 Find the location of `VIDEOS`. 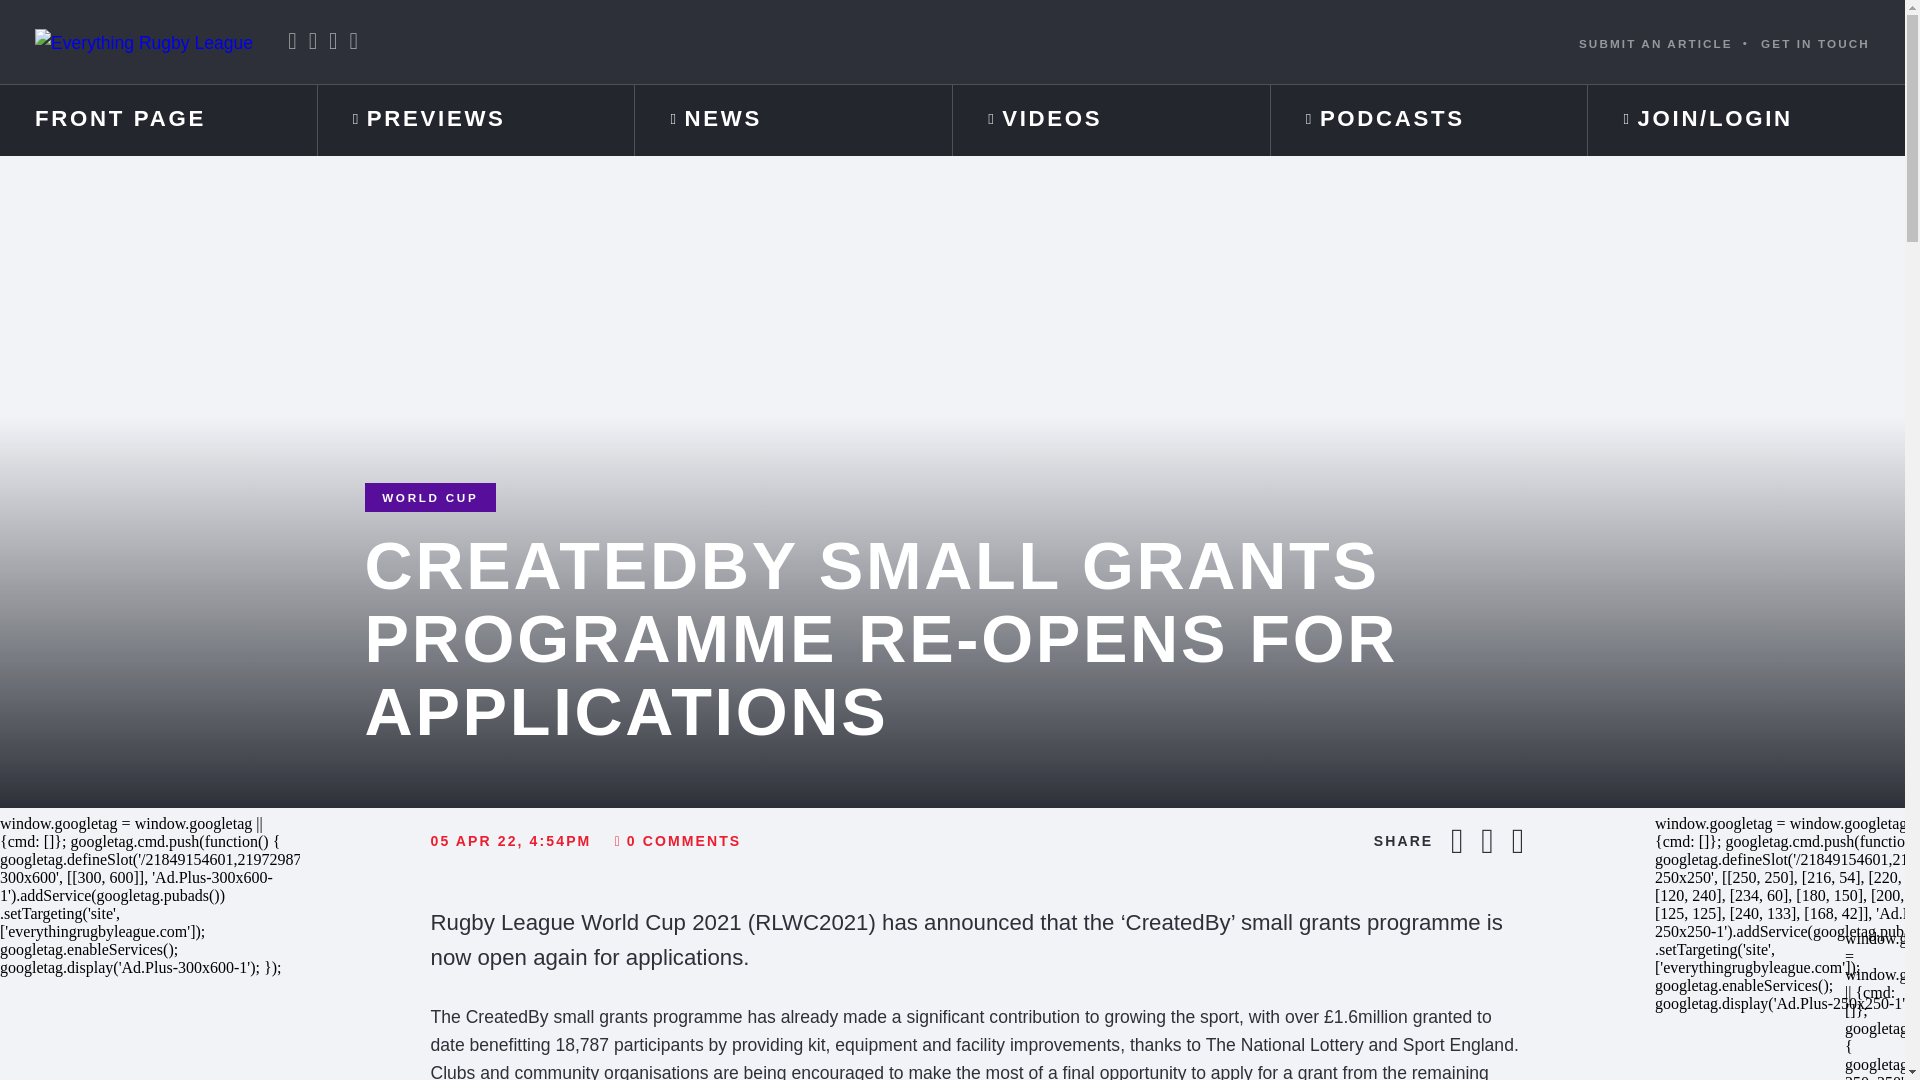

VIDEOS is located at coordinates (1110, 120).